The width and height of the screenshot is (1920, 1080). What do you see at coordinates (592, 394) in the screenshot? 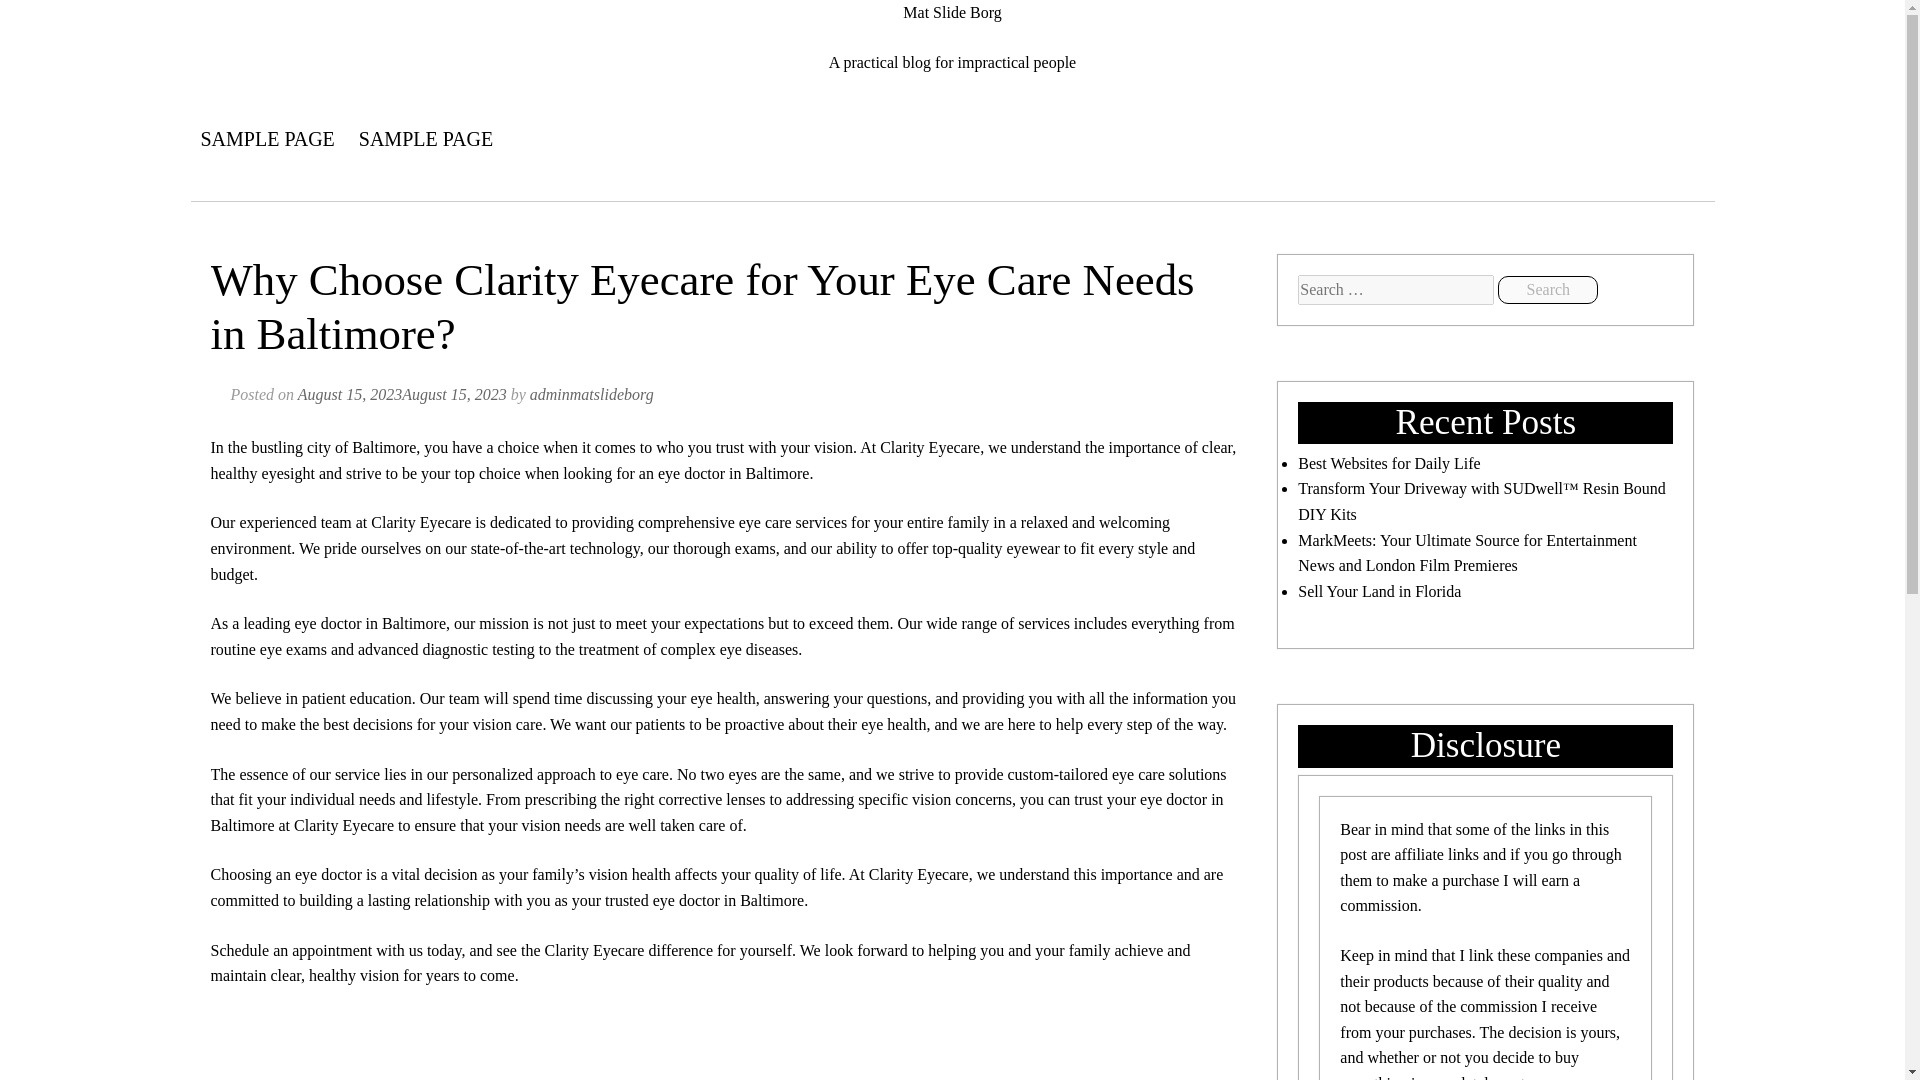
I see `adminmatslideborg` at bounding box center [592, 394].